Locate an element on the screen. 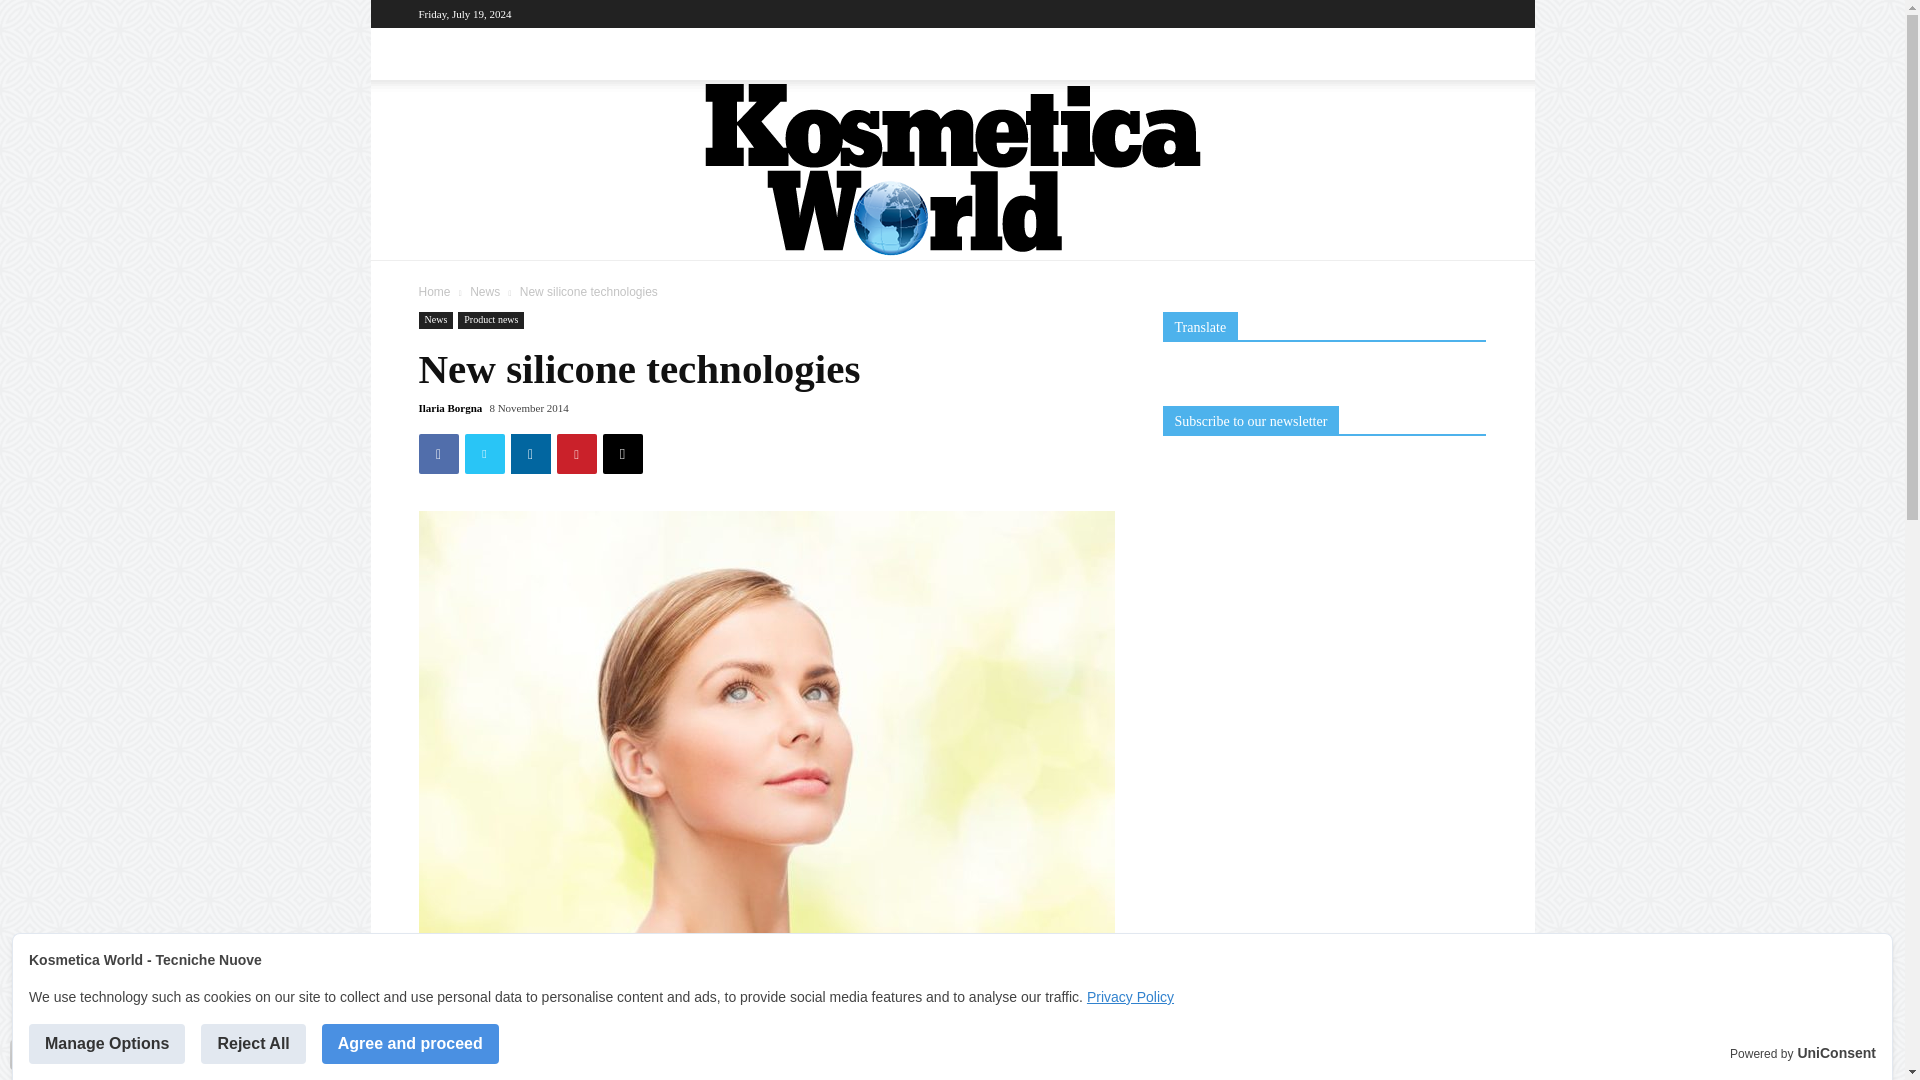 The width and height of the screenshot is (1920, 1080). Reject All is located at coordinates (253, 1043).